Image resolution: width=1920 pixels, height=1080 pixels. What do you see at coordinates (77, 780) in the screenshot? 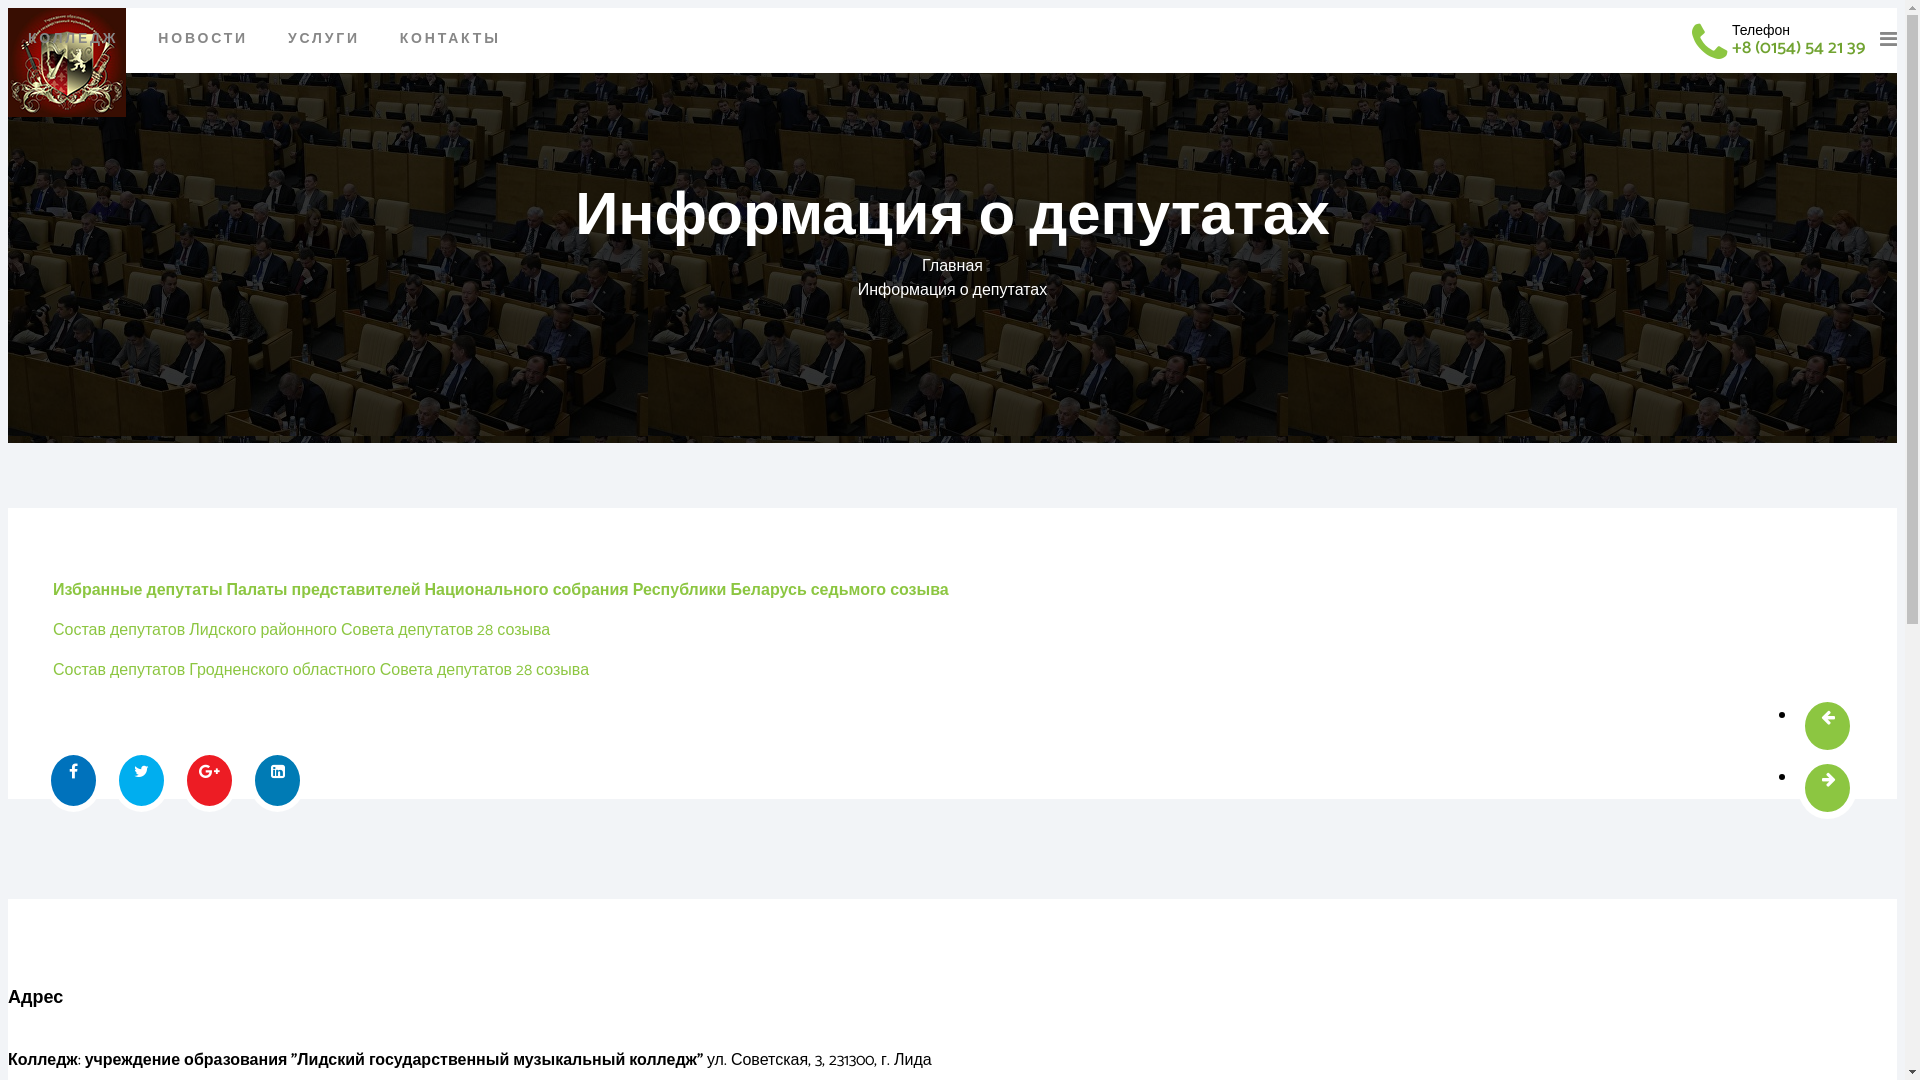
I see `Share On Facebook` at bounding box center [77, 780].